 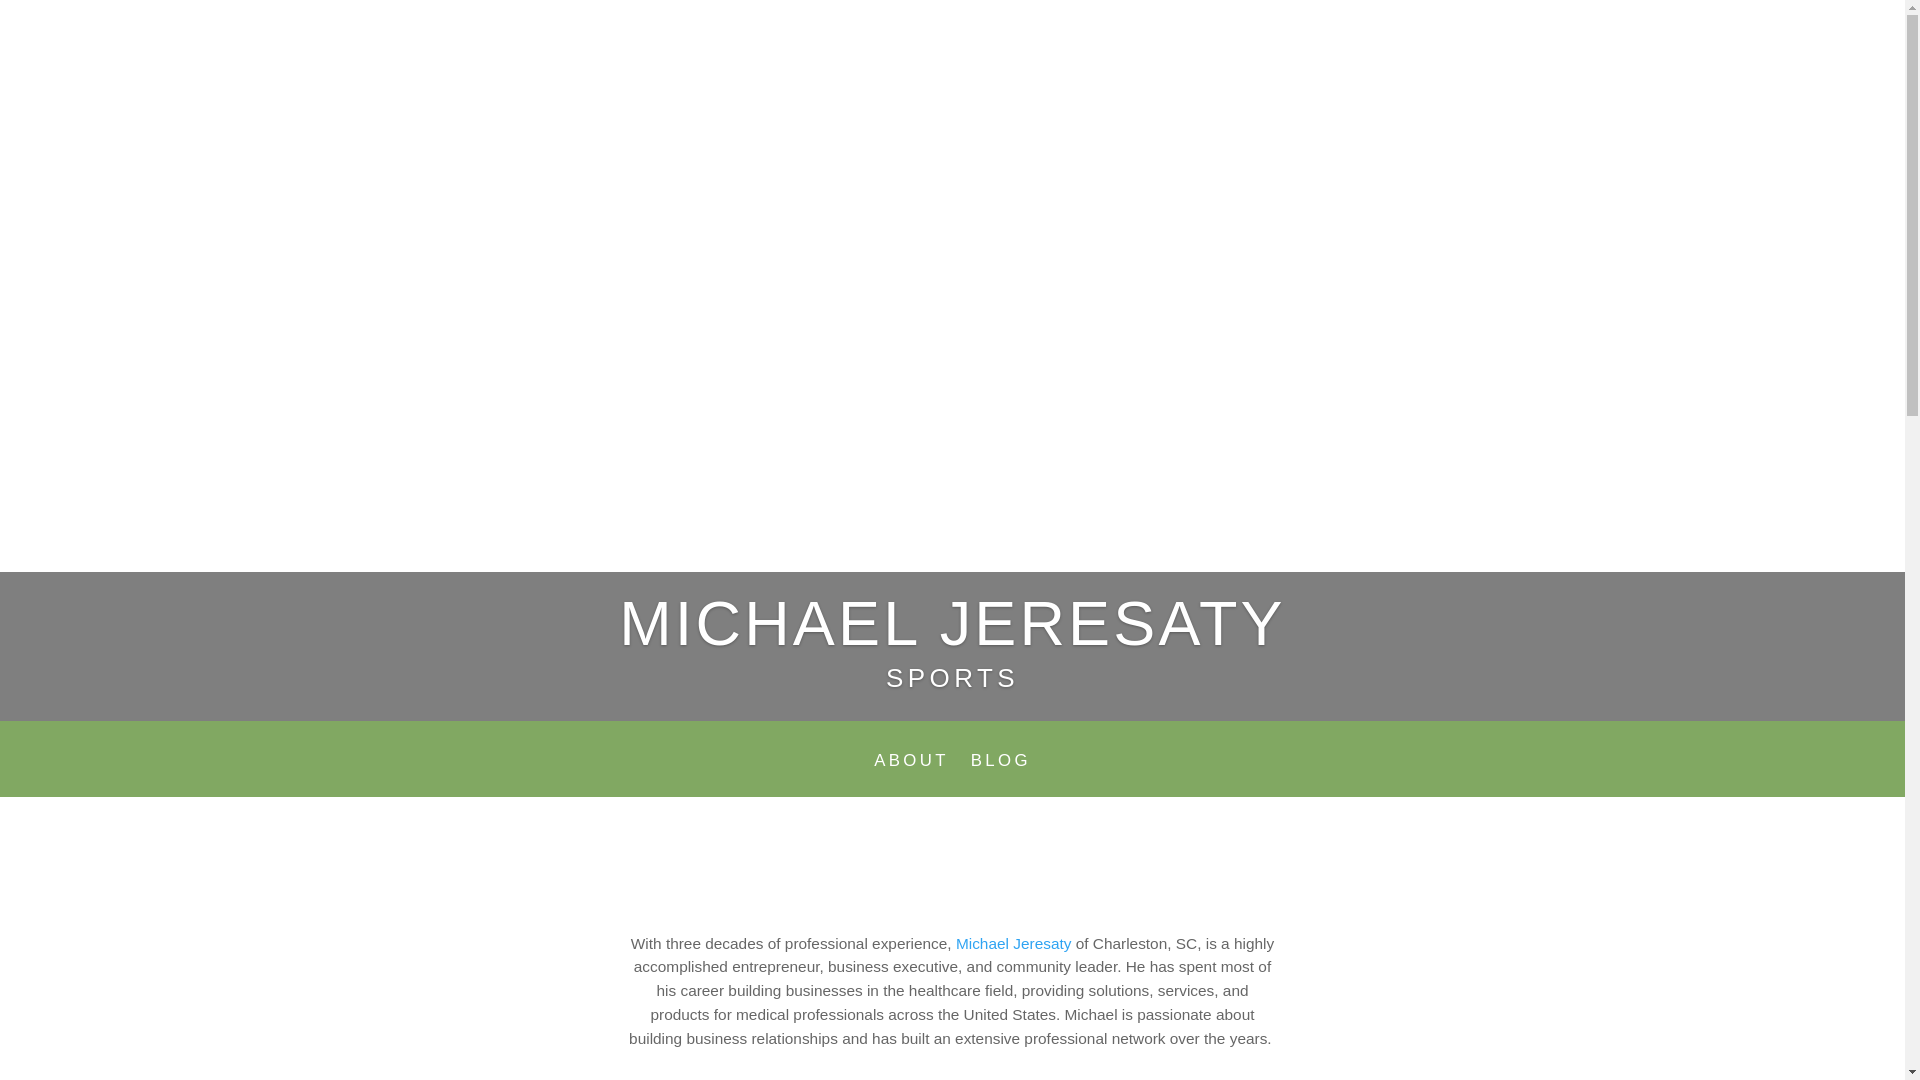 I want to click on BLOG, so click(x=1001, y=775).